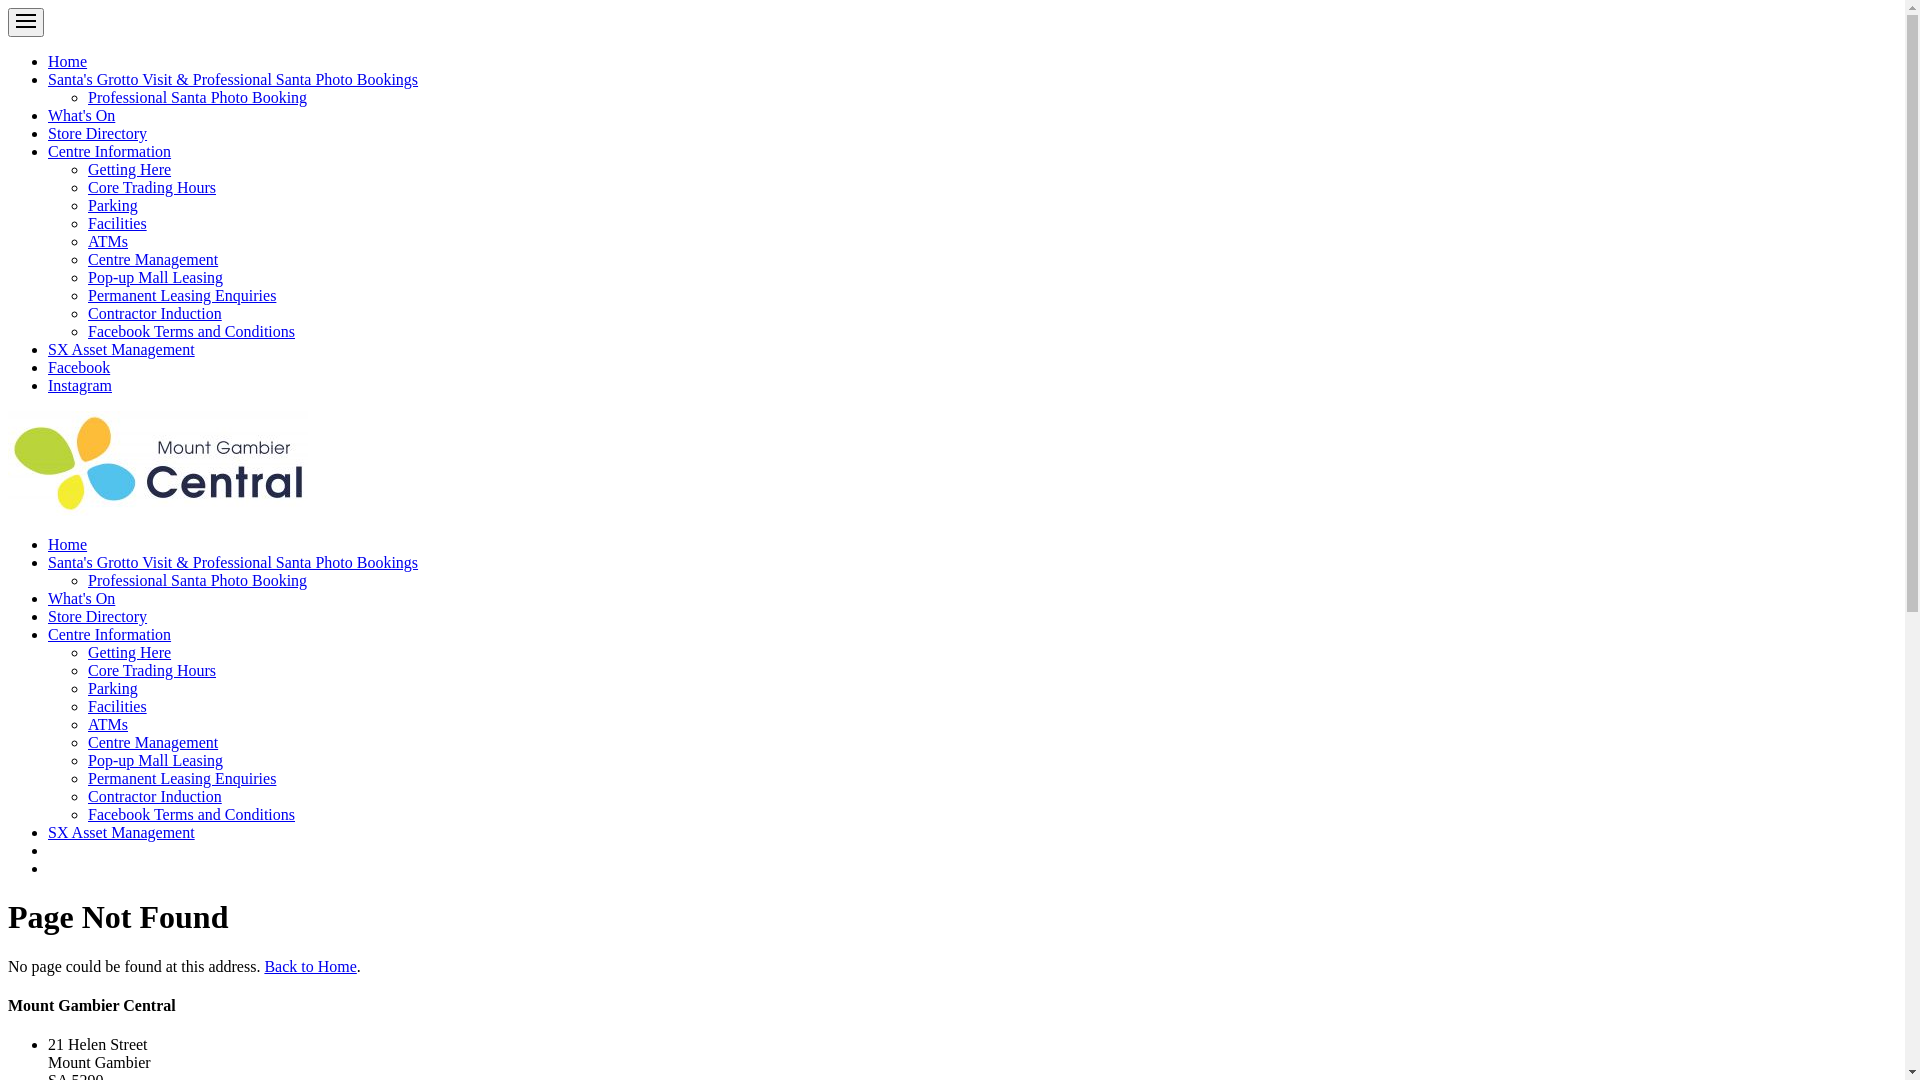  I want to click on Professional Santa Photo Booking, so click(198, 580).